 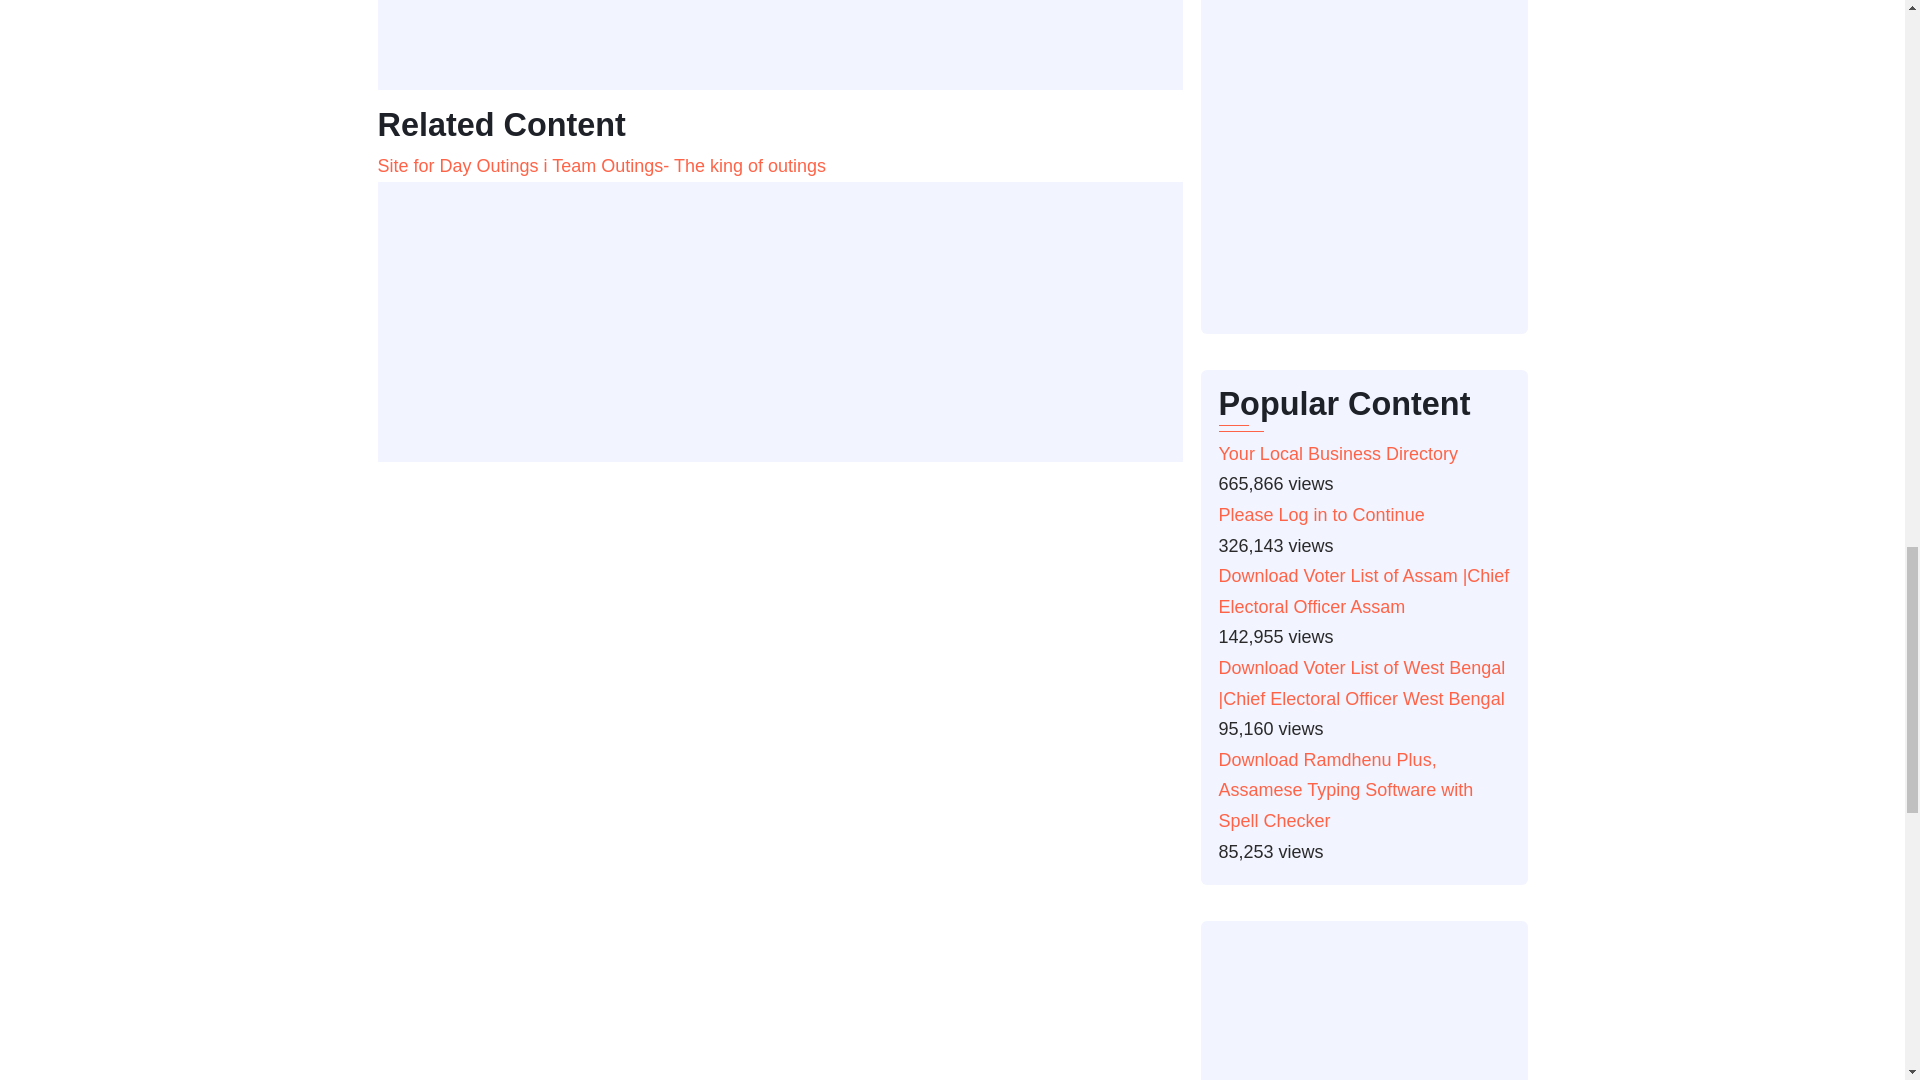 I want to click on Please Log in to Continue, so click(x=1320, y=514).